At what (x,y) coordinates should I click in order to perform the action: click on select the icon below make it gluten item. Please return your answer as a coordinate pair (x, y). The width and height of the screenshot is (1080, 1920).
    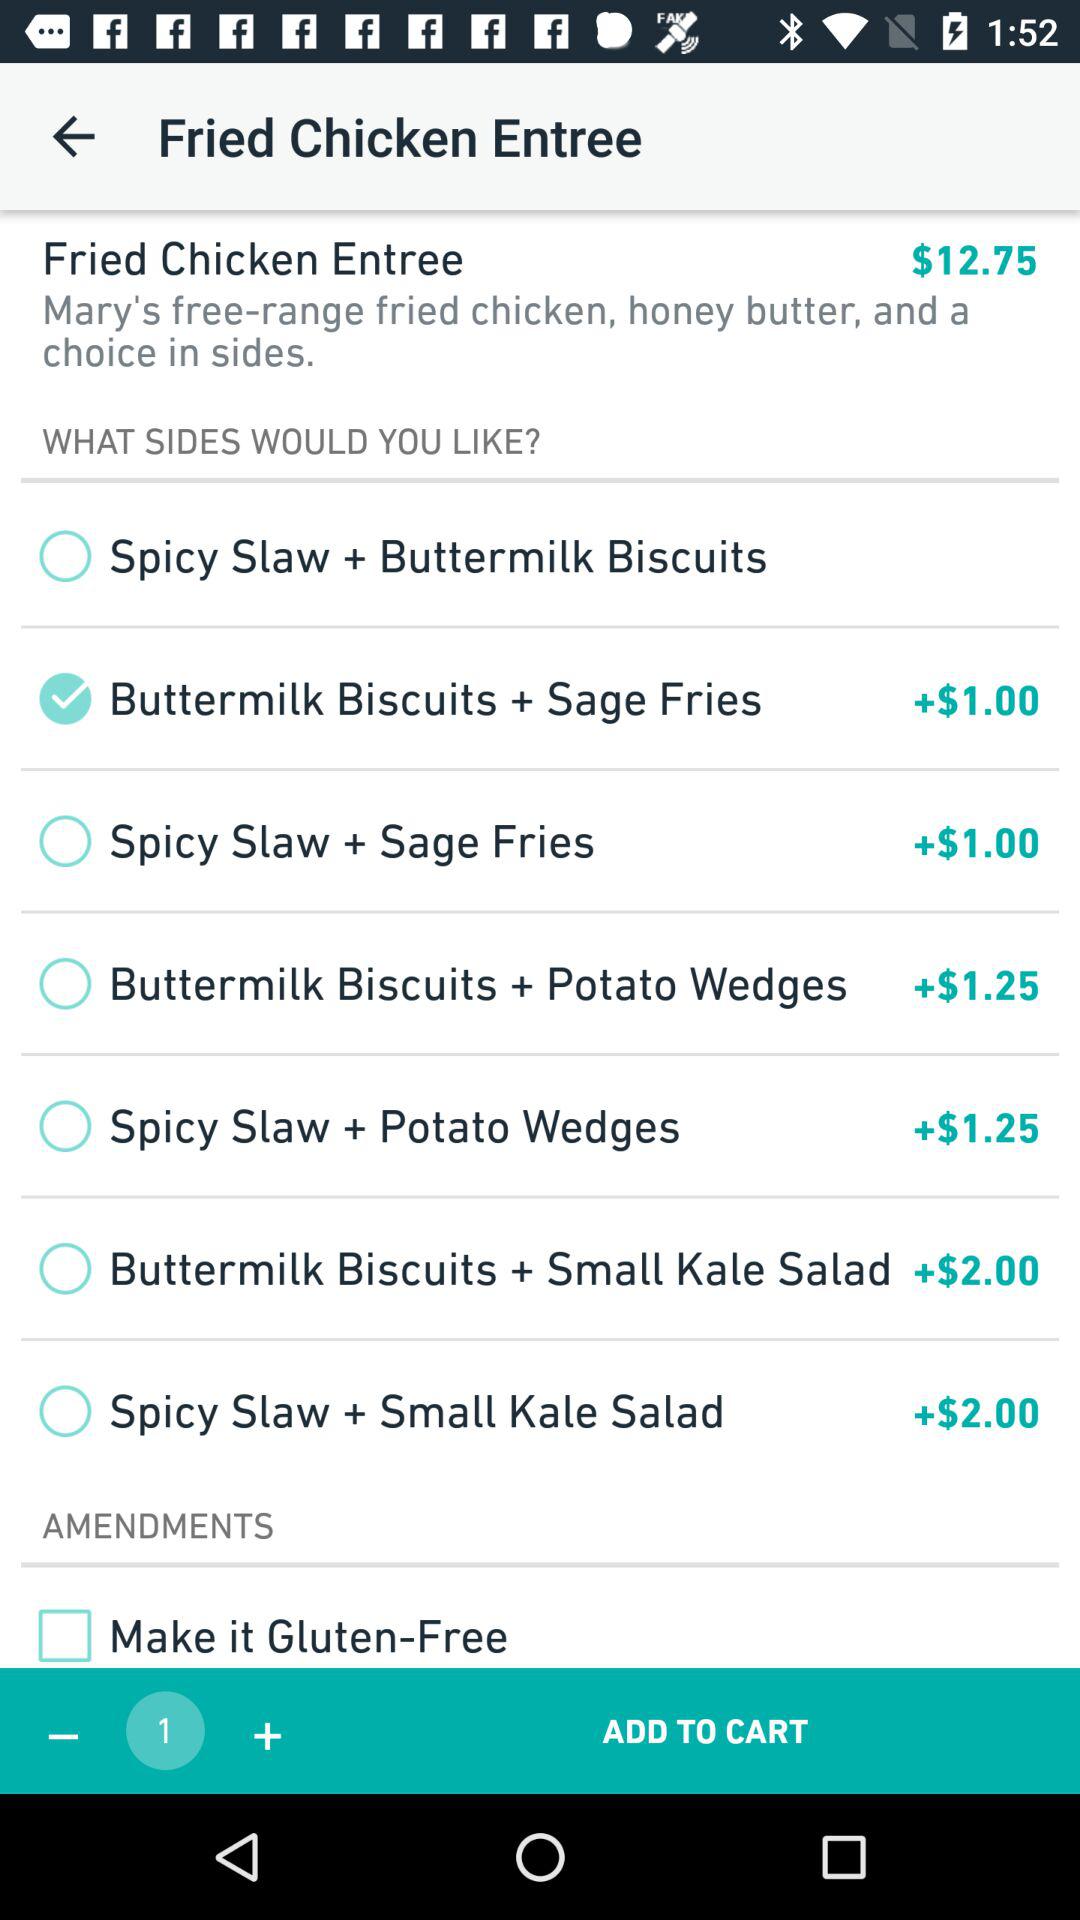
    Looking at the image, I should click on (267, 1730).